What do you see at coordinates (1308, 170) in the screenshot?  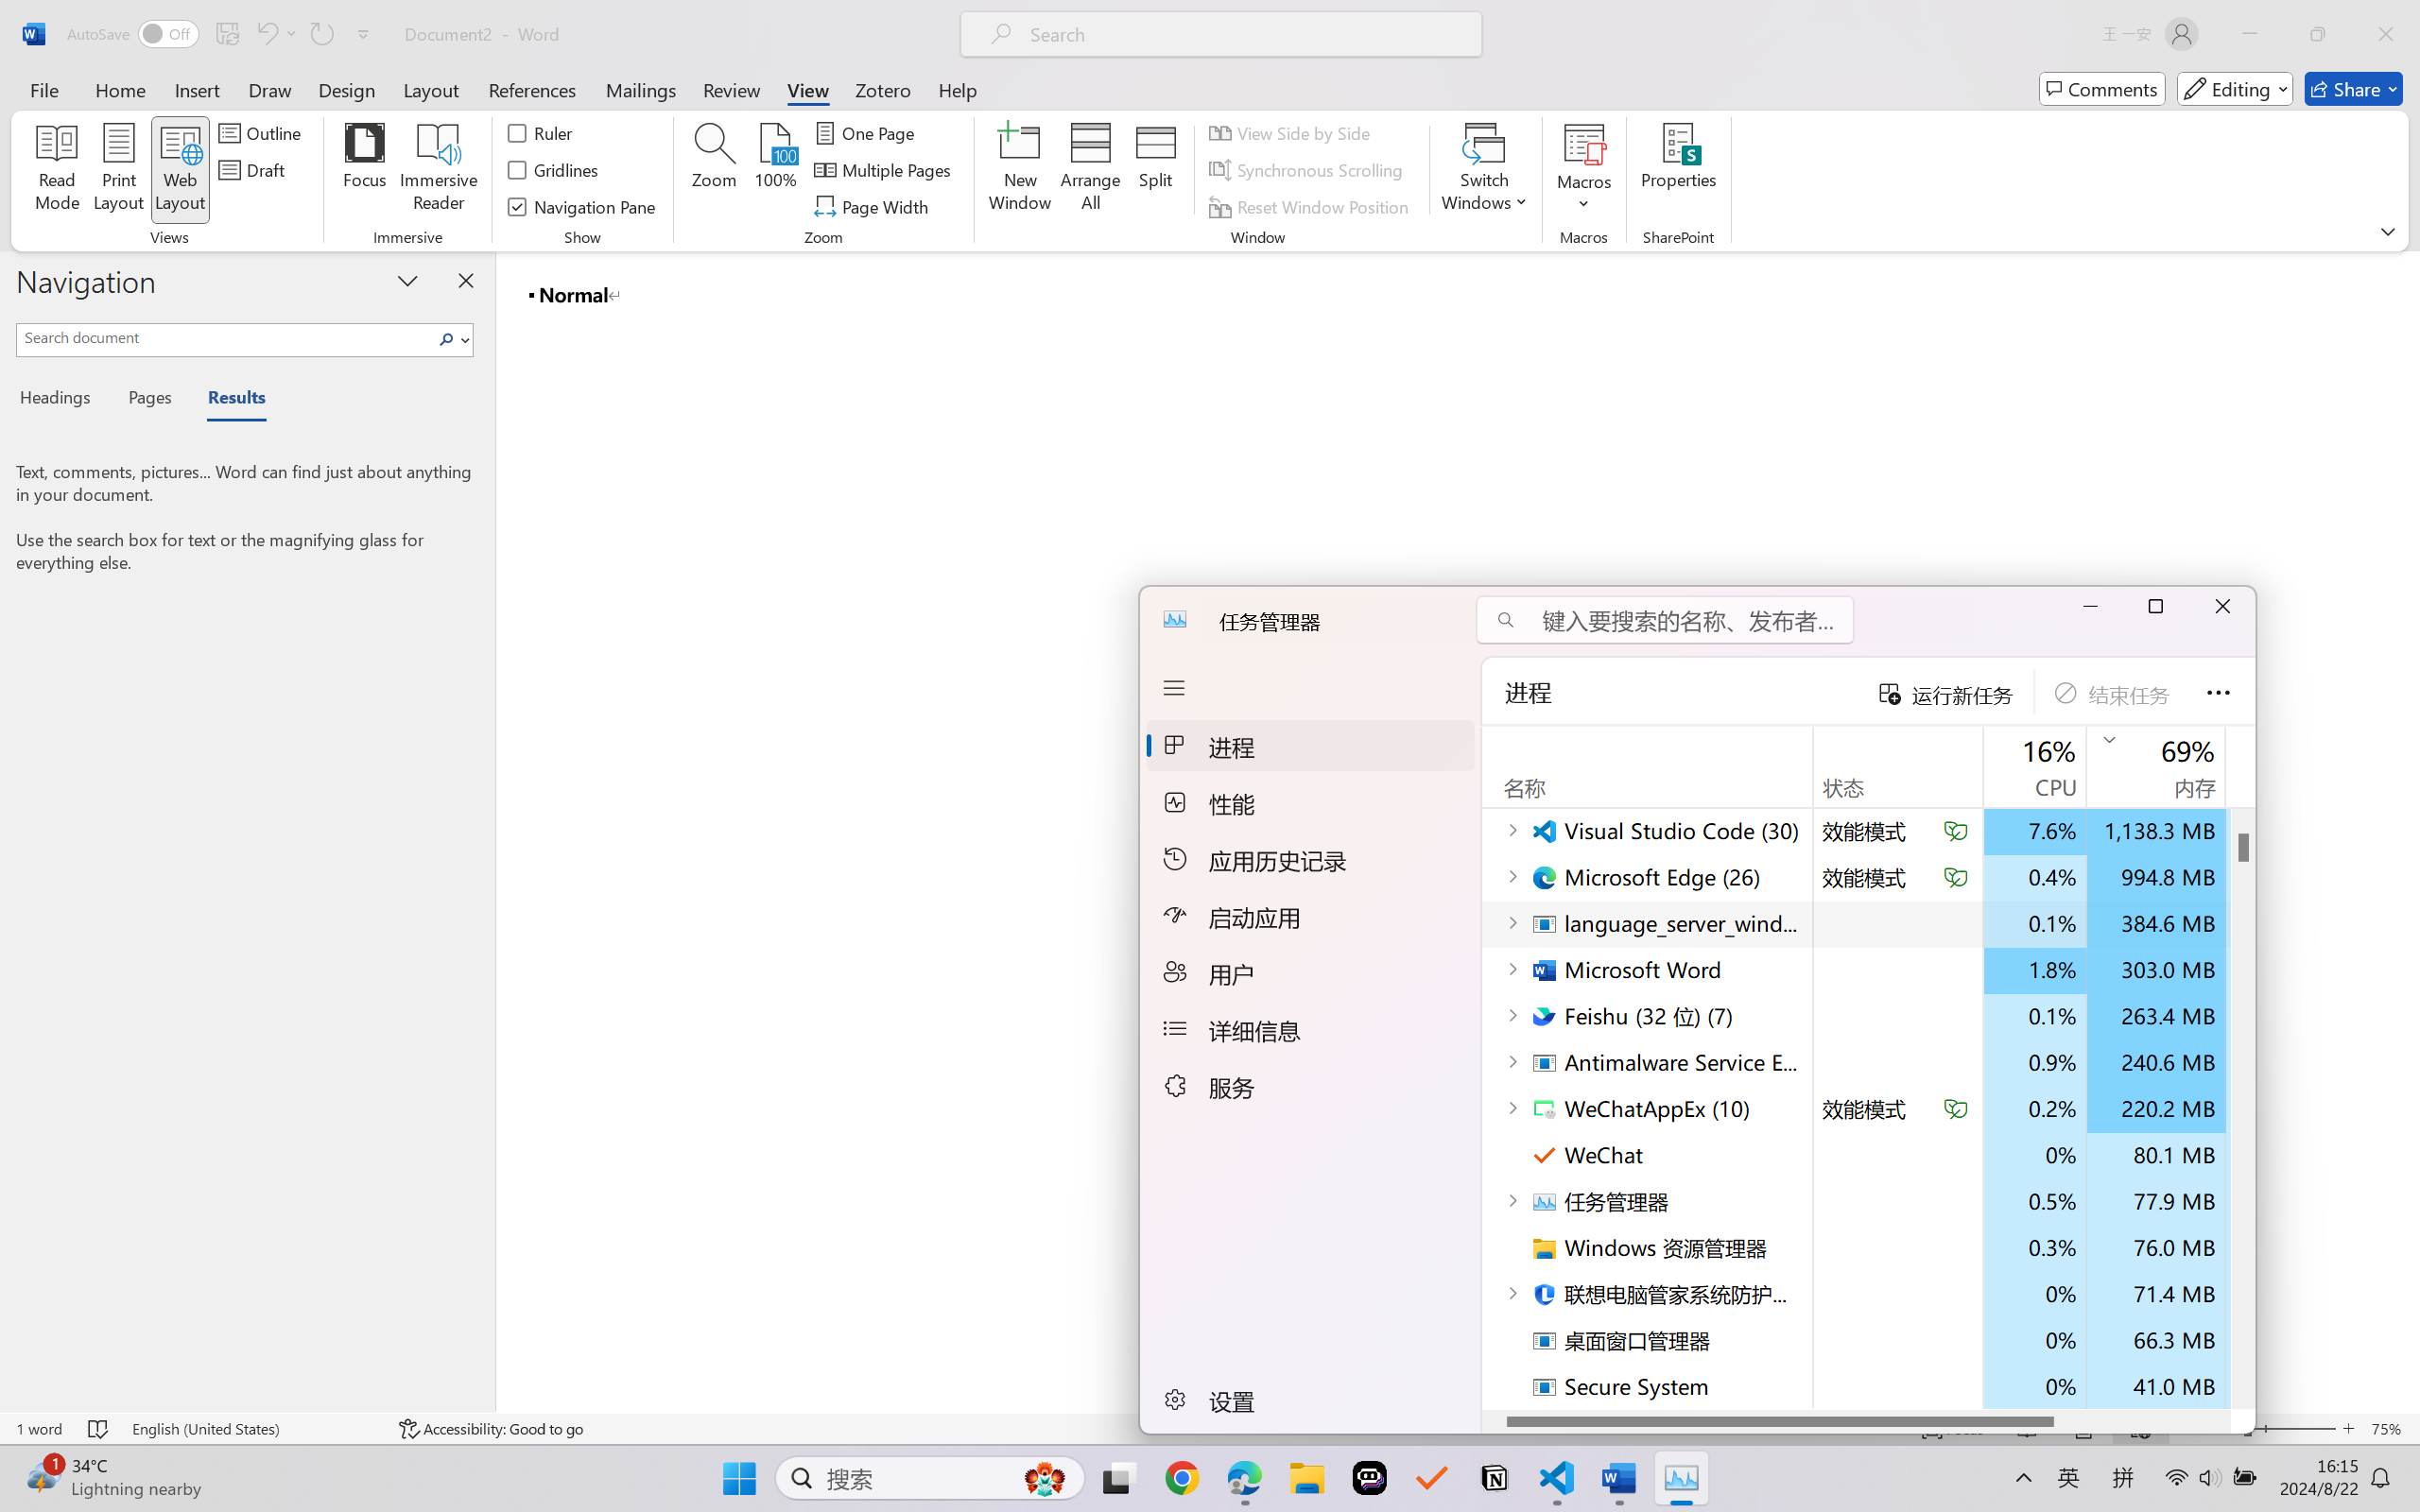 I see `Synchronous Scrolling` at bounding box center [1308, 170].